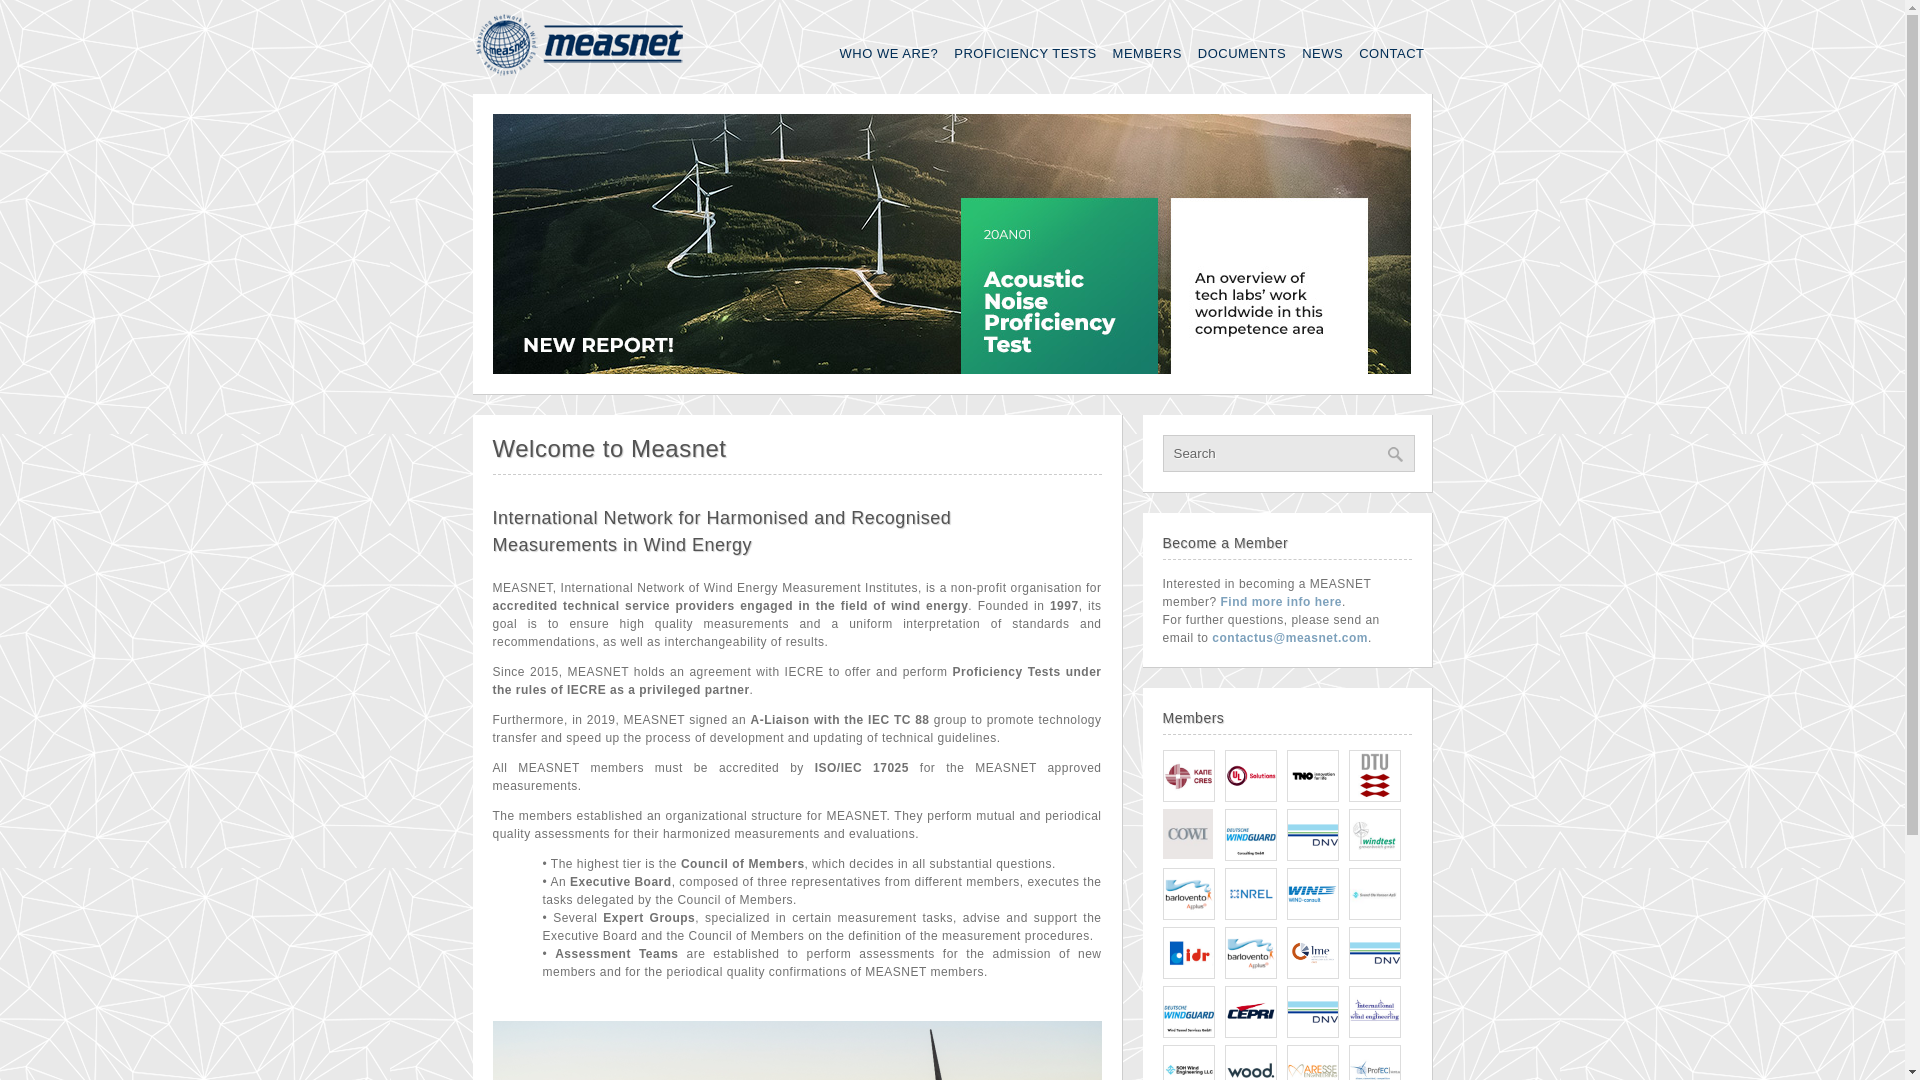 The image size is (1920, 1080). What do you see at coordinates (1250, 894) in the screenshot?
I see ` NREL - National Renewable Energy Laboratory, USA` at bounding box center [1250, 894].